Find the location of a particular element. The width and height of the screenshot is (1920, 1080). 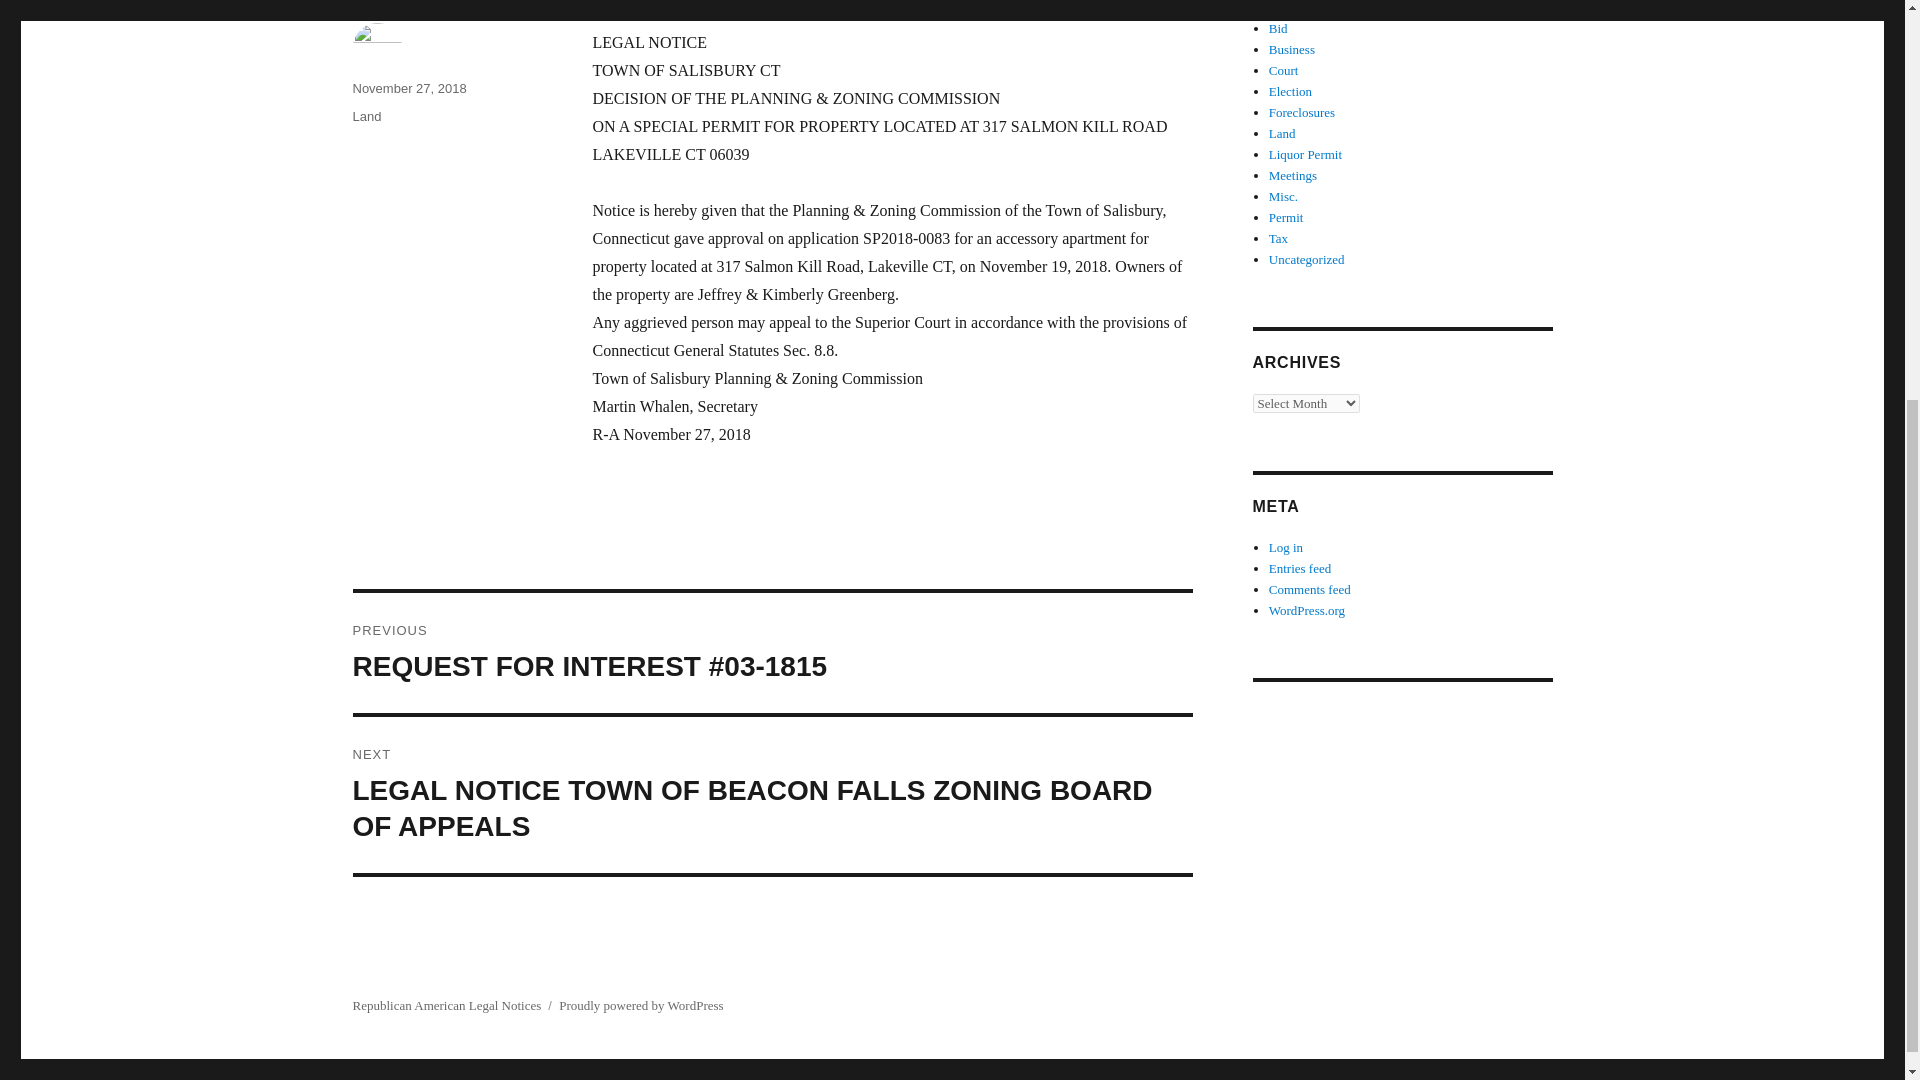

Court is located at coordinates (1284, 70).